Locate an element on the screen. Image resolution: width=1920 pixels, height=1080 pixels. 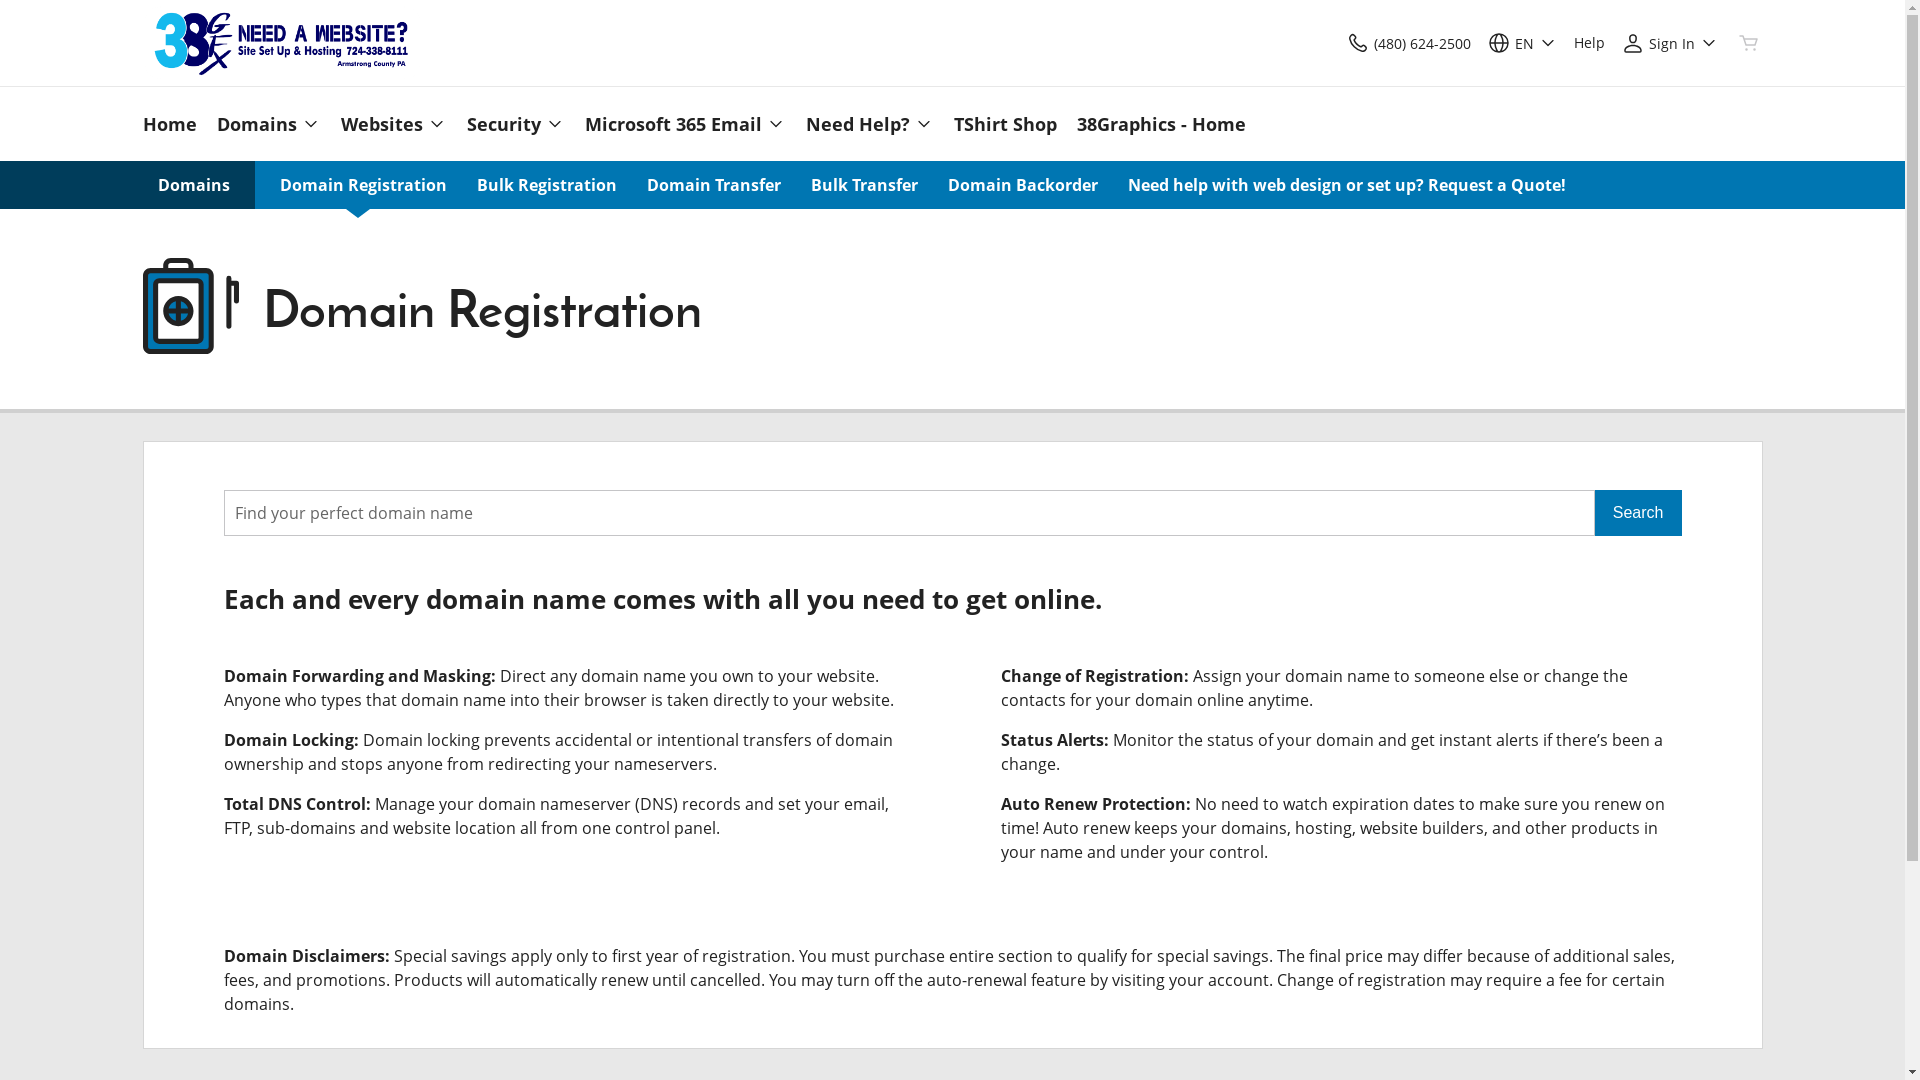
Domain Backorder is located at coordinates (1023, 185).